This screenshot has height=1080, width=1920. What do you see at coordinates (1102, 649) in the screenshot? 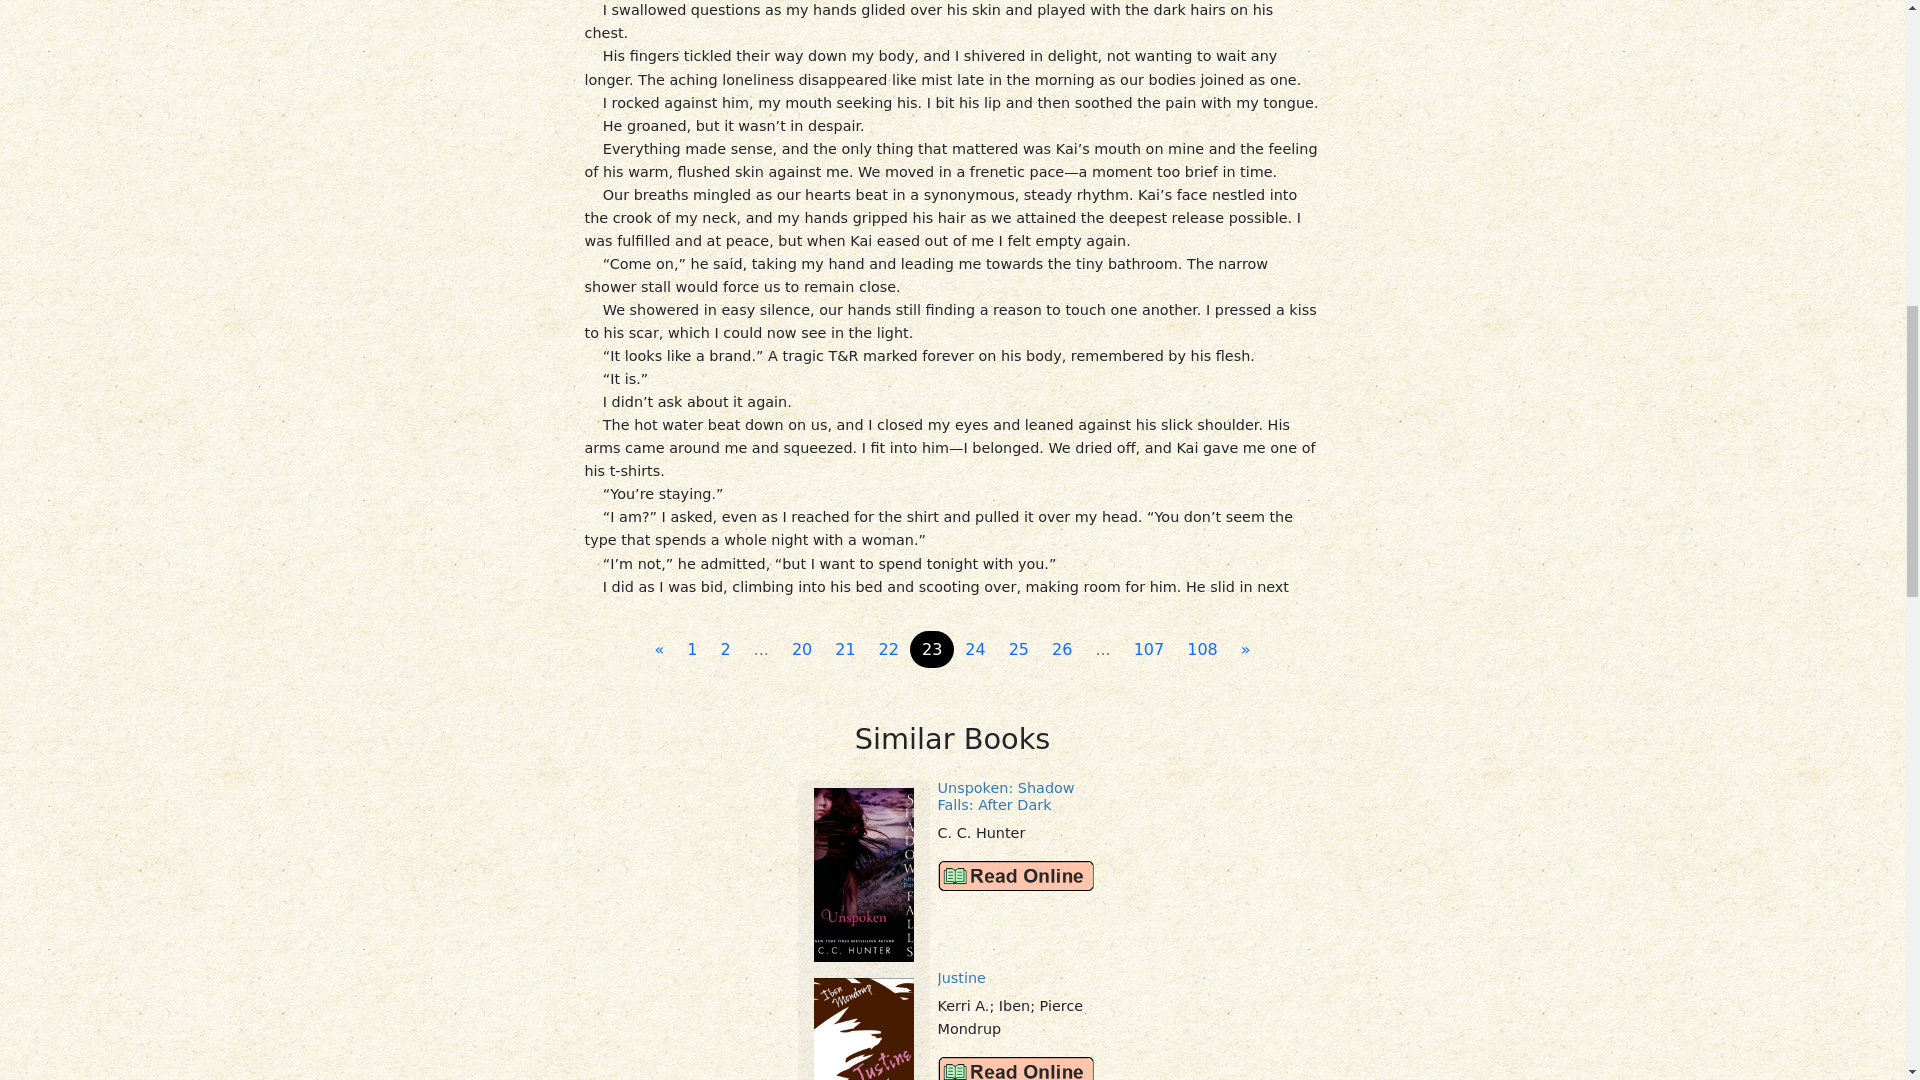
I see `...` at bounding box center [1102, 649].